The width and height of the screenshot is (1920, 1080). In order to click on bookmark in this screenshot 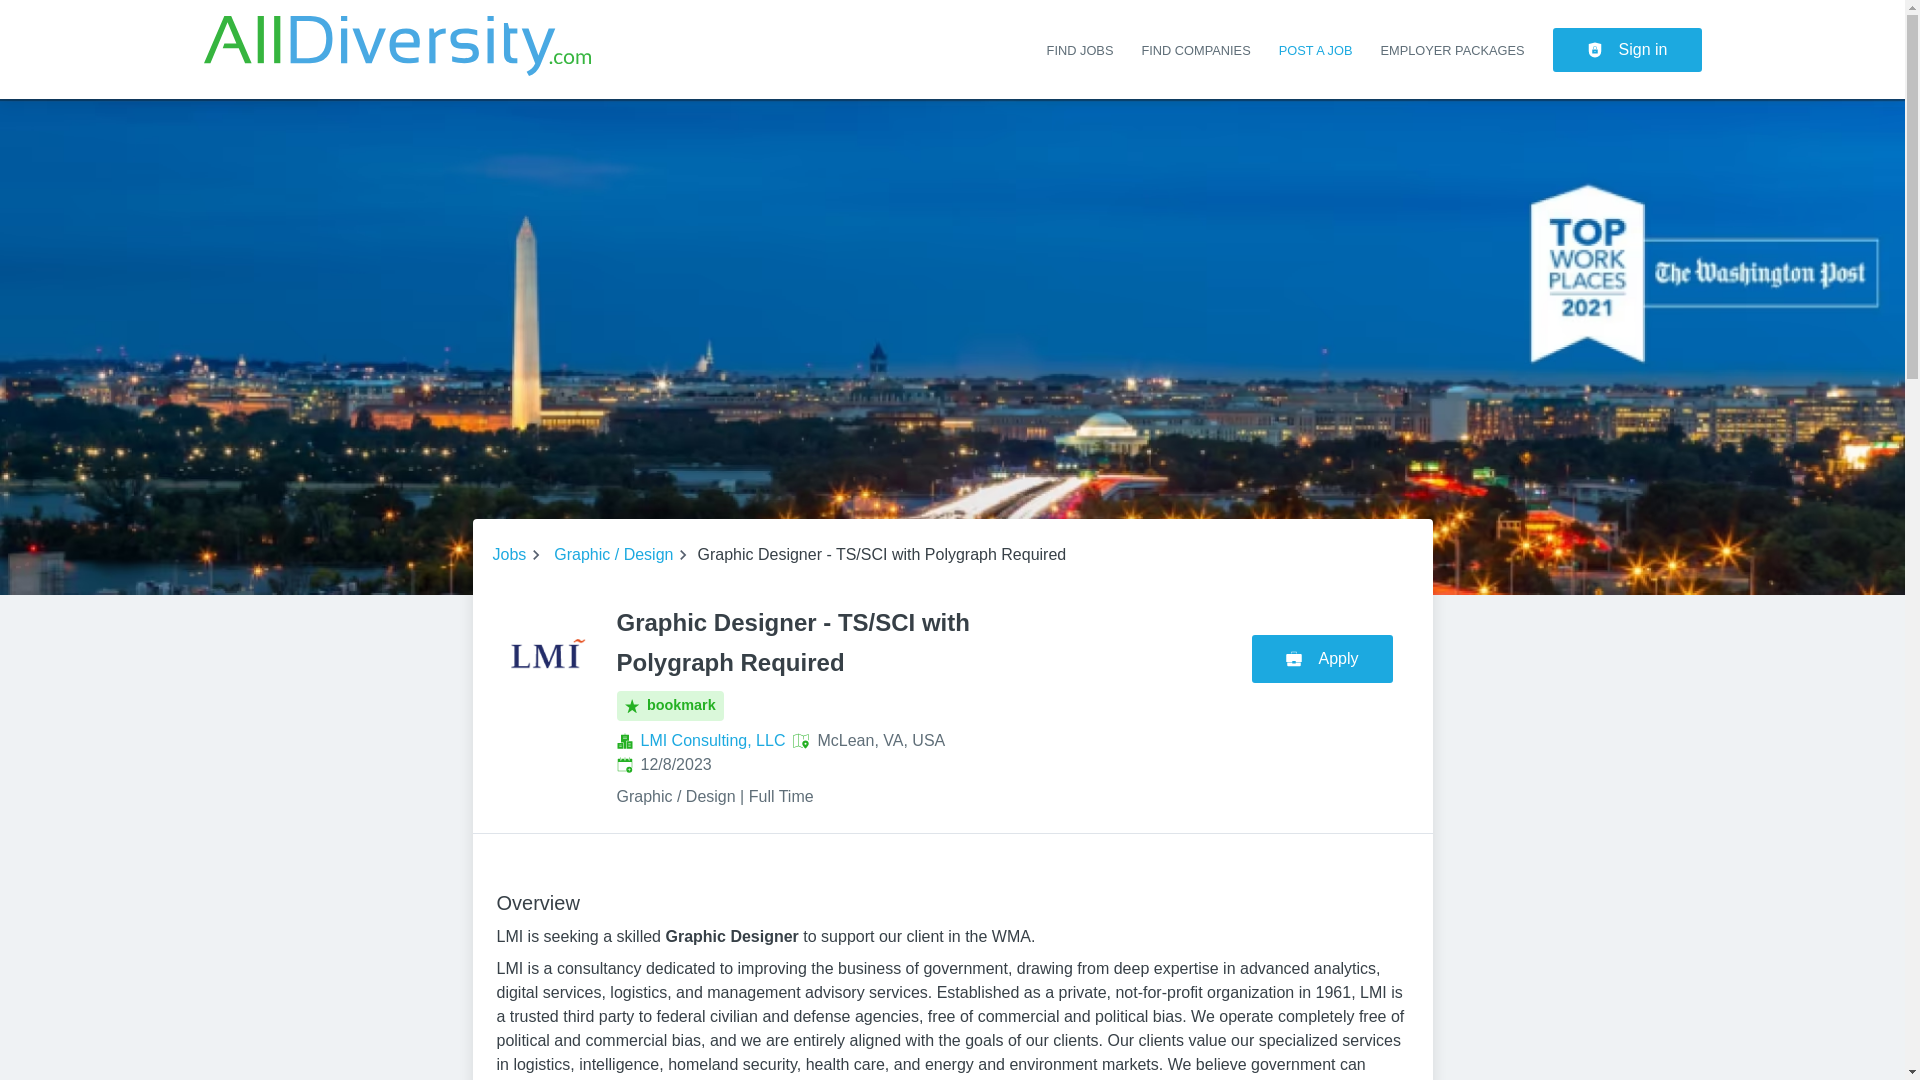, I will do `click(670, 706)`.